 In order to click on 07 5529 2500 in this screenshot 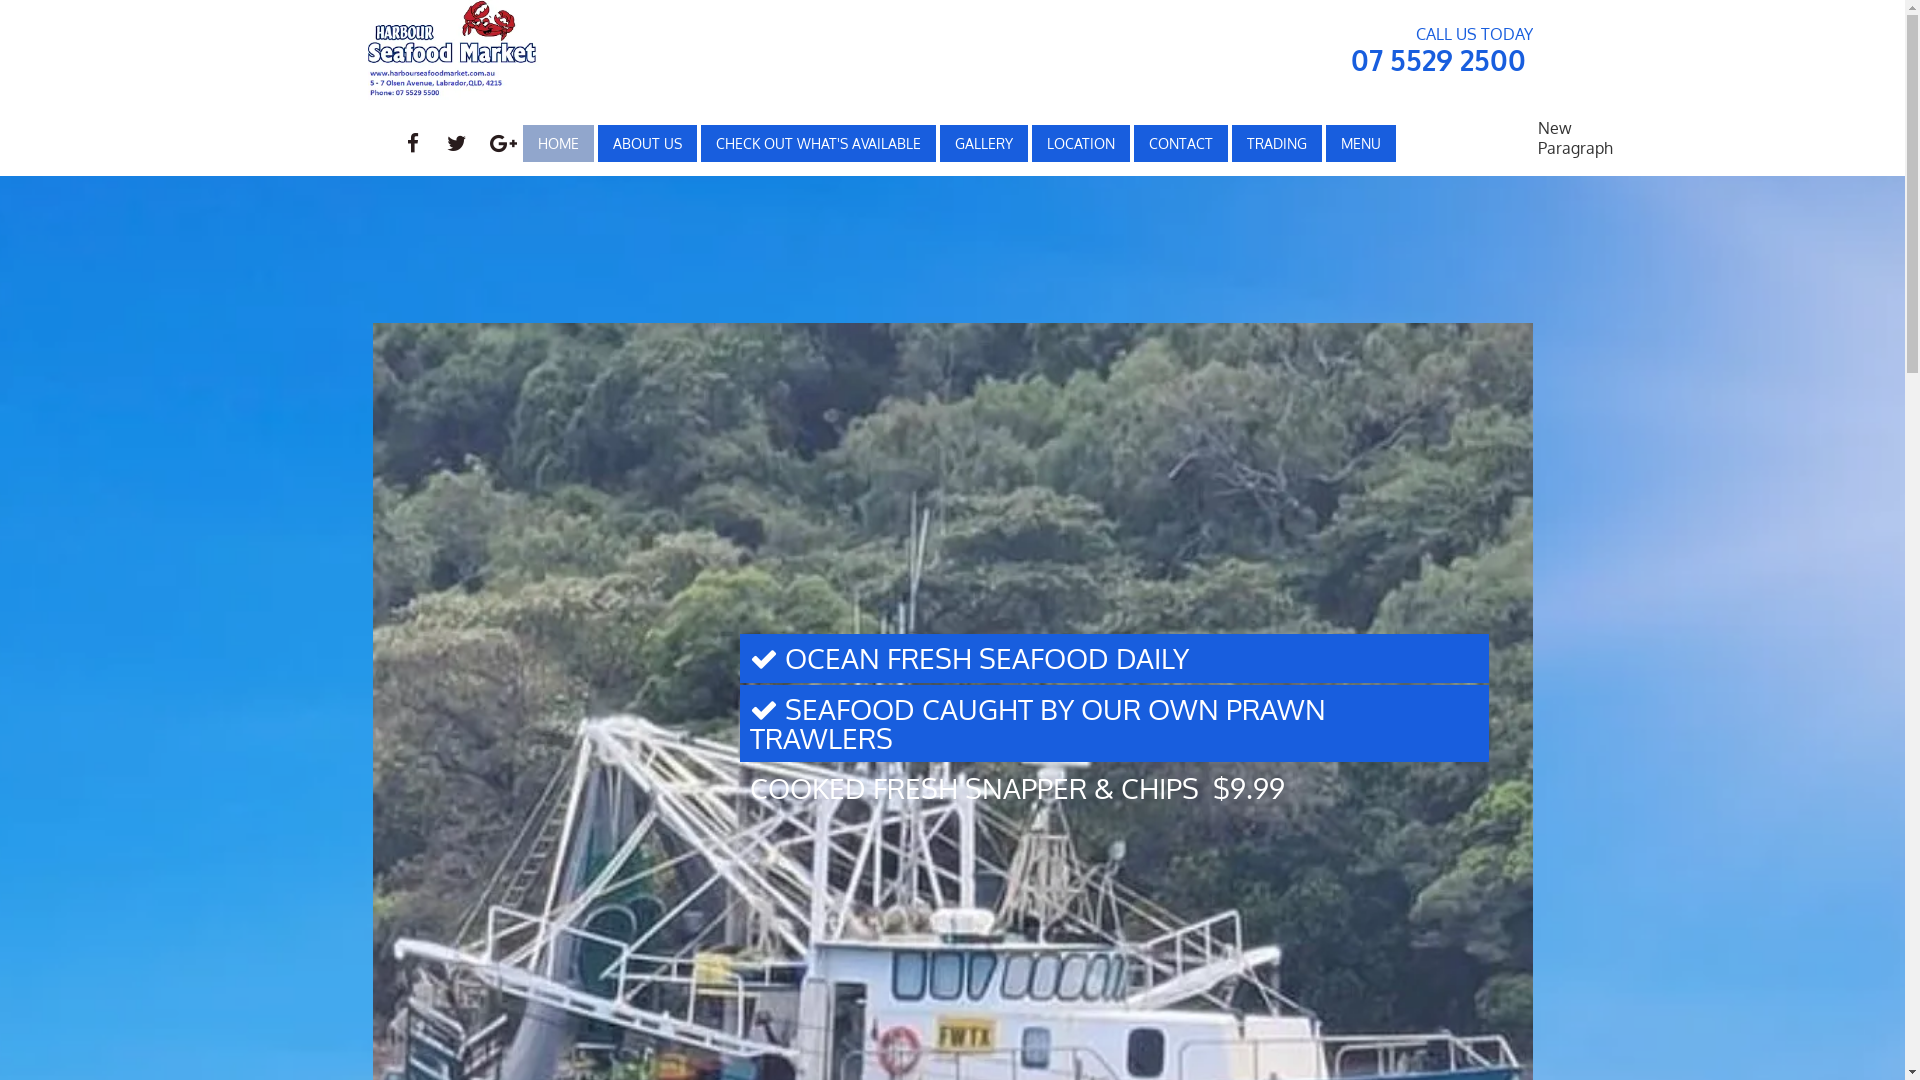, I will do `click(1438, 60)`.